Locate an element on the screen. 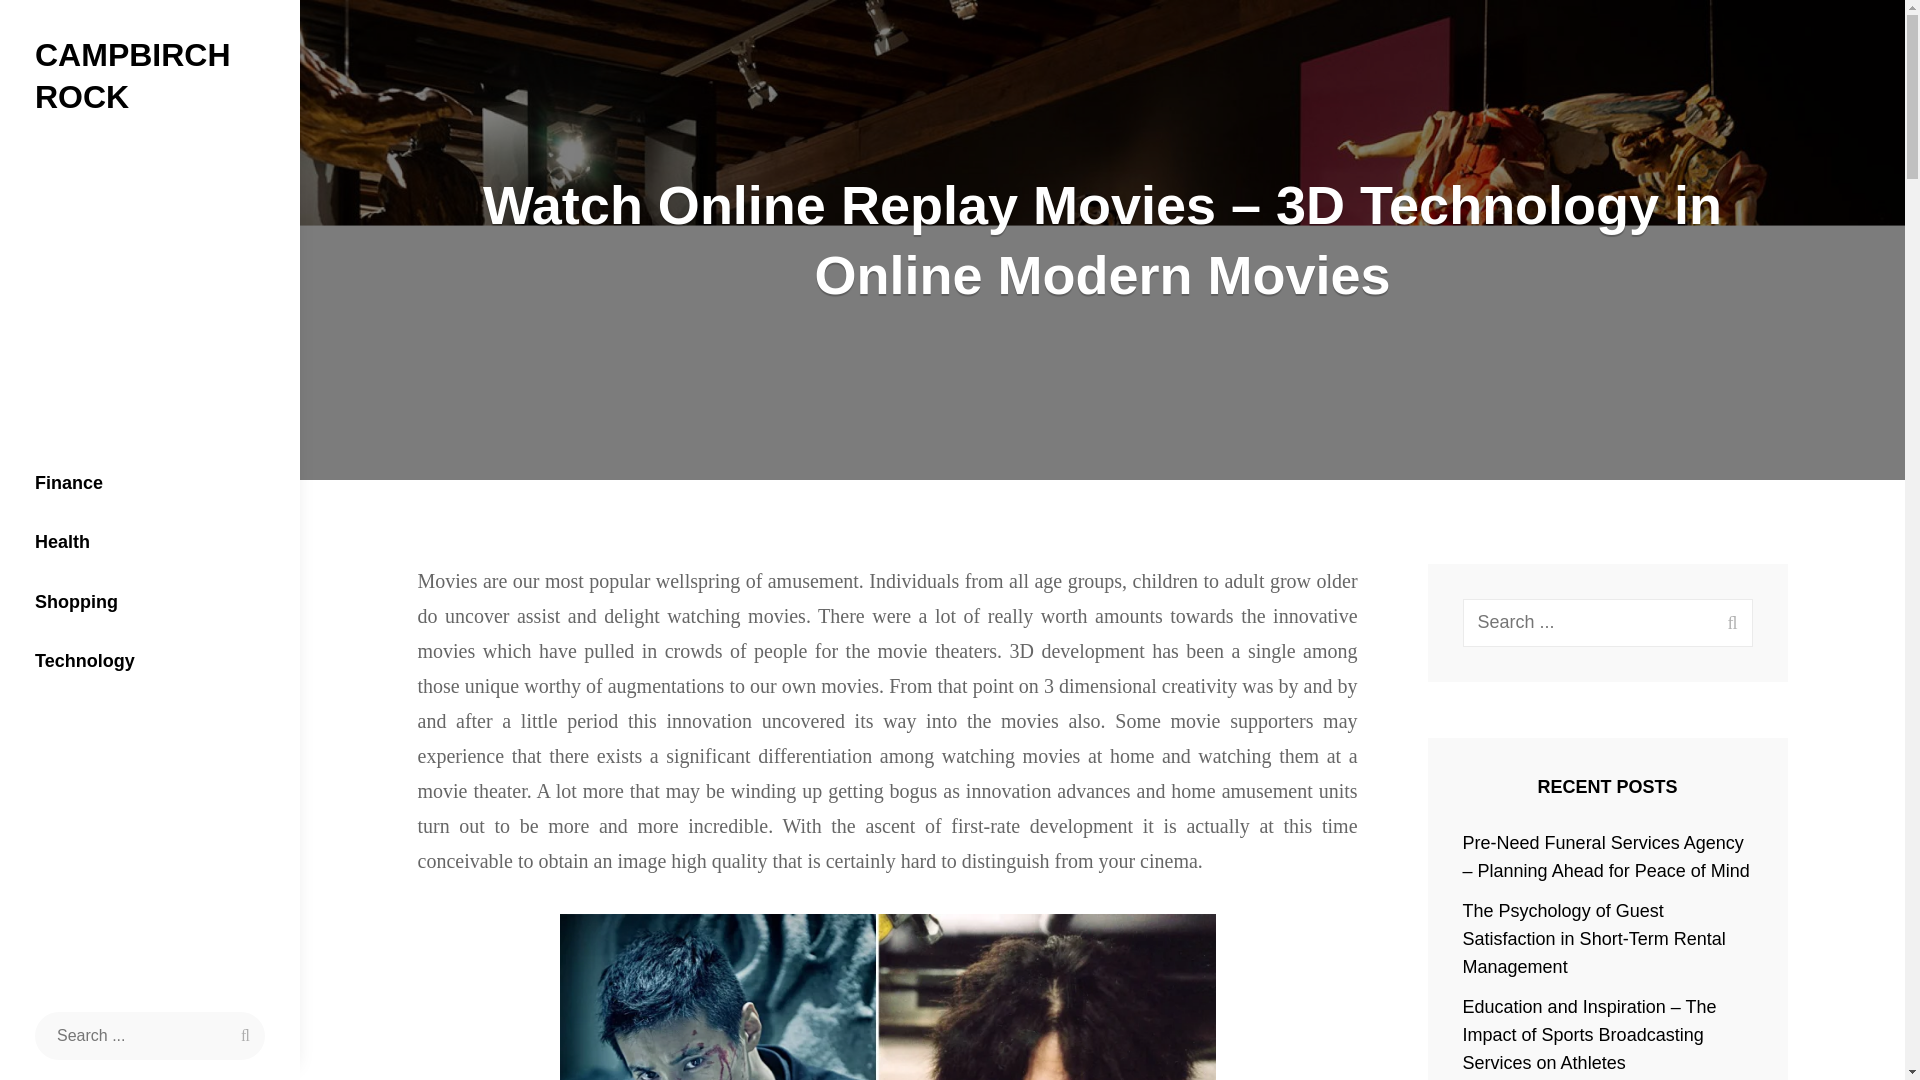 The width and height of the screenshot is (1920, 1080). CAMPBIRCH ROCK is located at coordinates (132, 75).